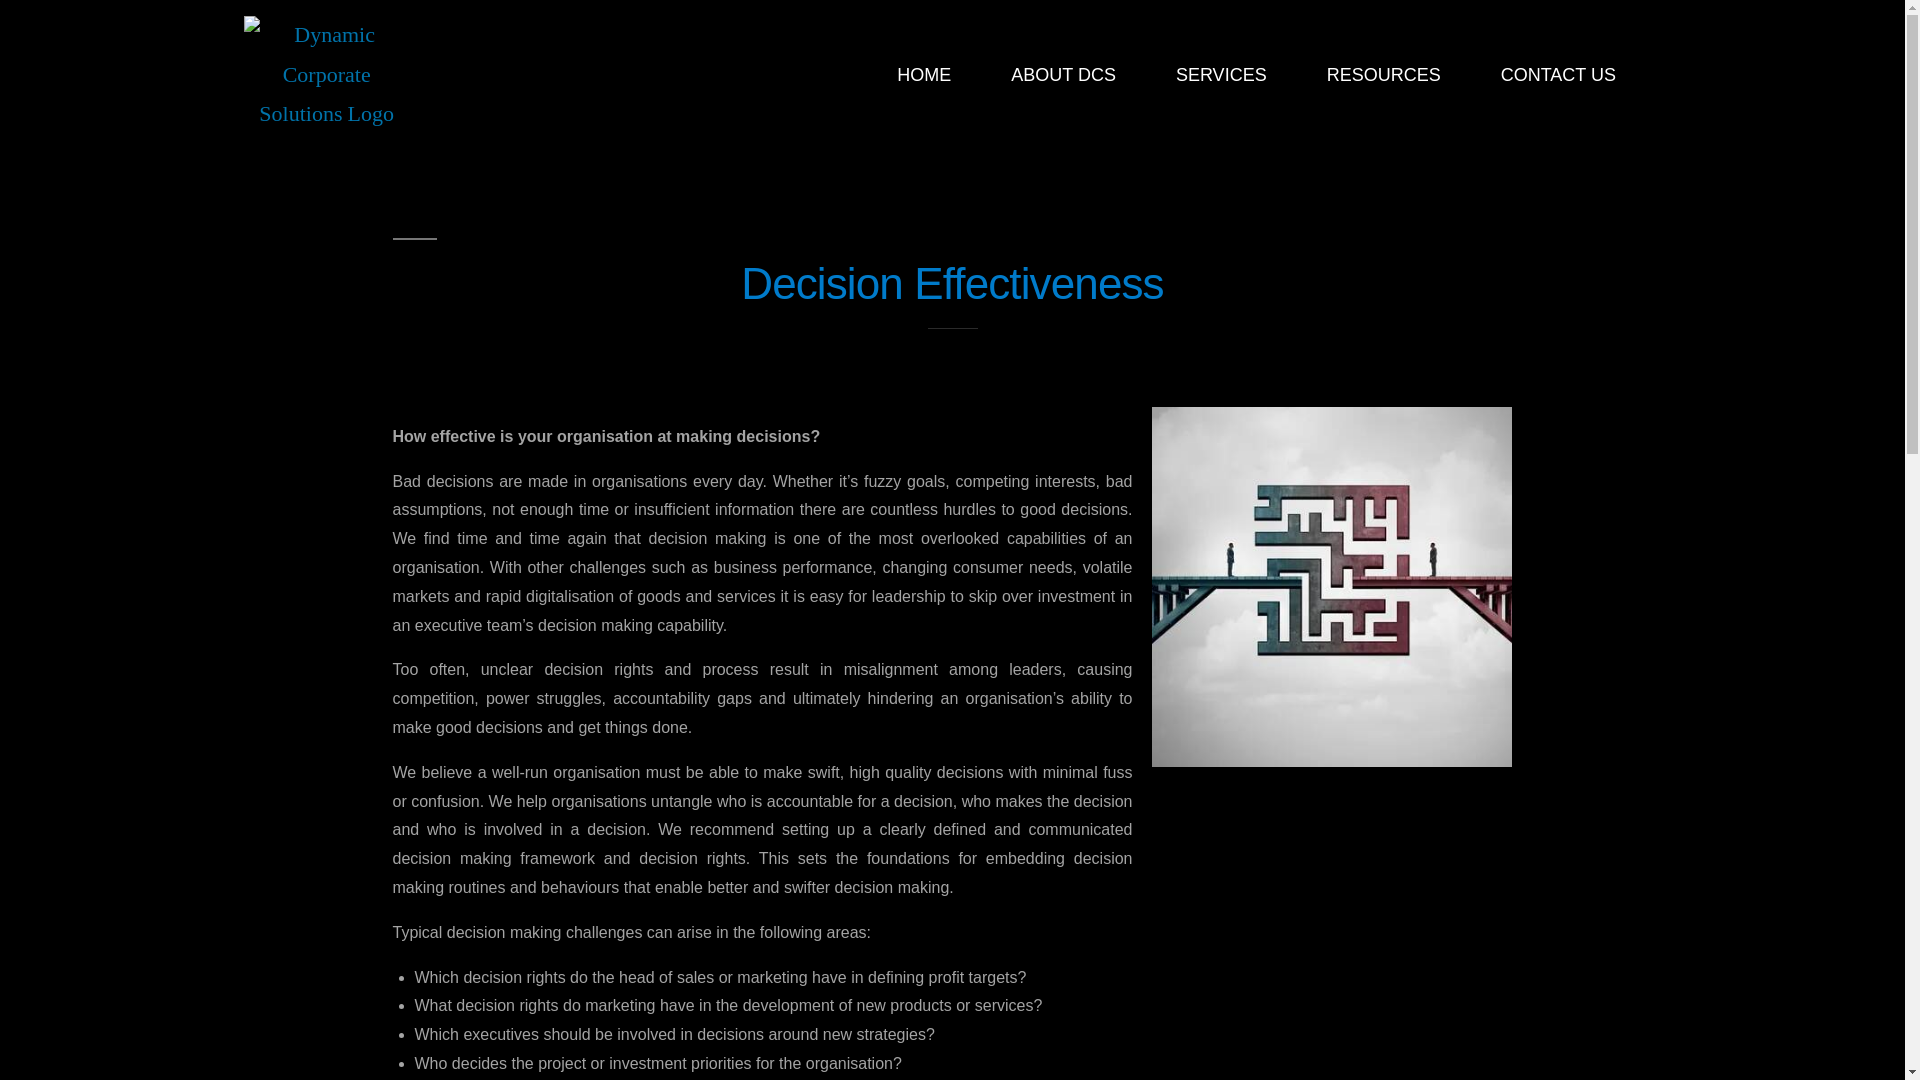 The image size is (1920, 1080). What do you see at coordinates (1220, 74) in the screenshot?
I see `SERVICES` at bounding box center [1220, 74].